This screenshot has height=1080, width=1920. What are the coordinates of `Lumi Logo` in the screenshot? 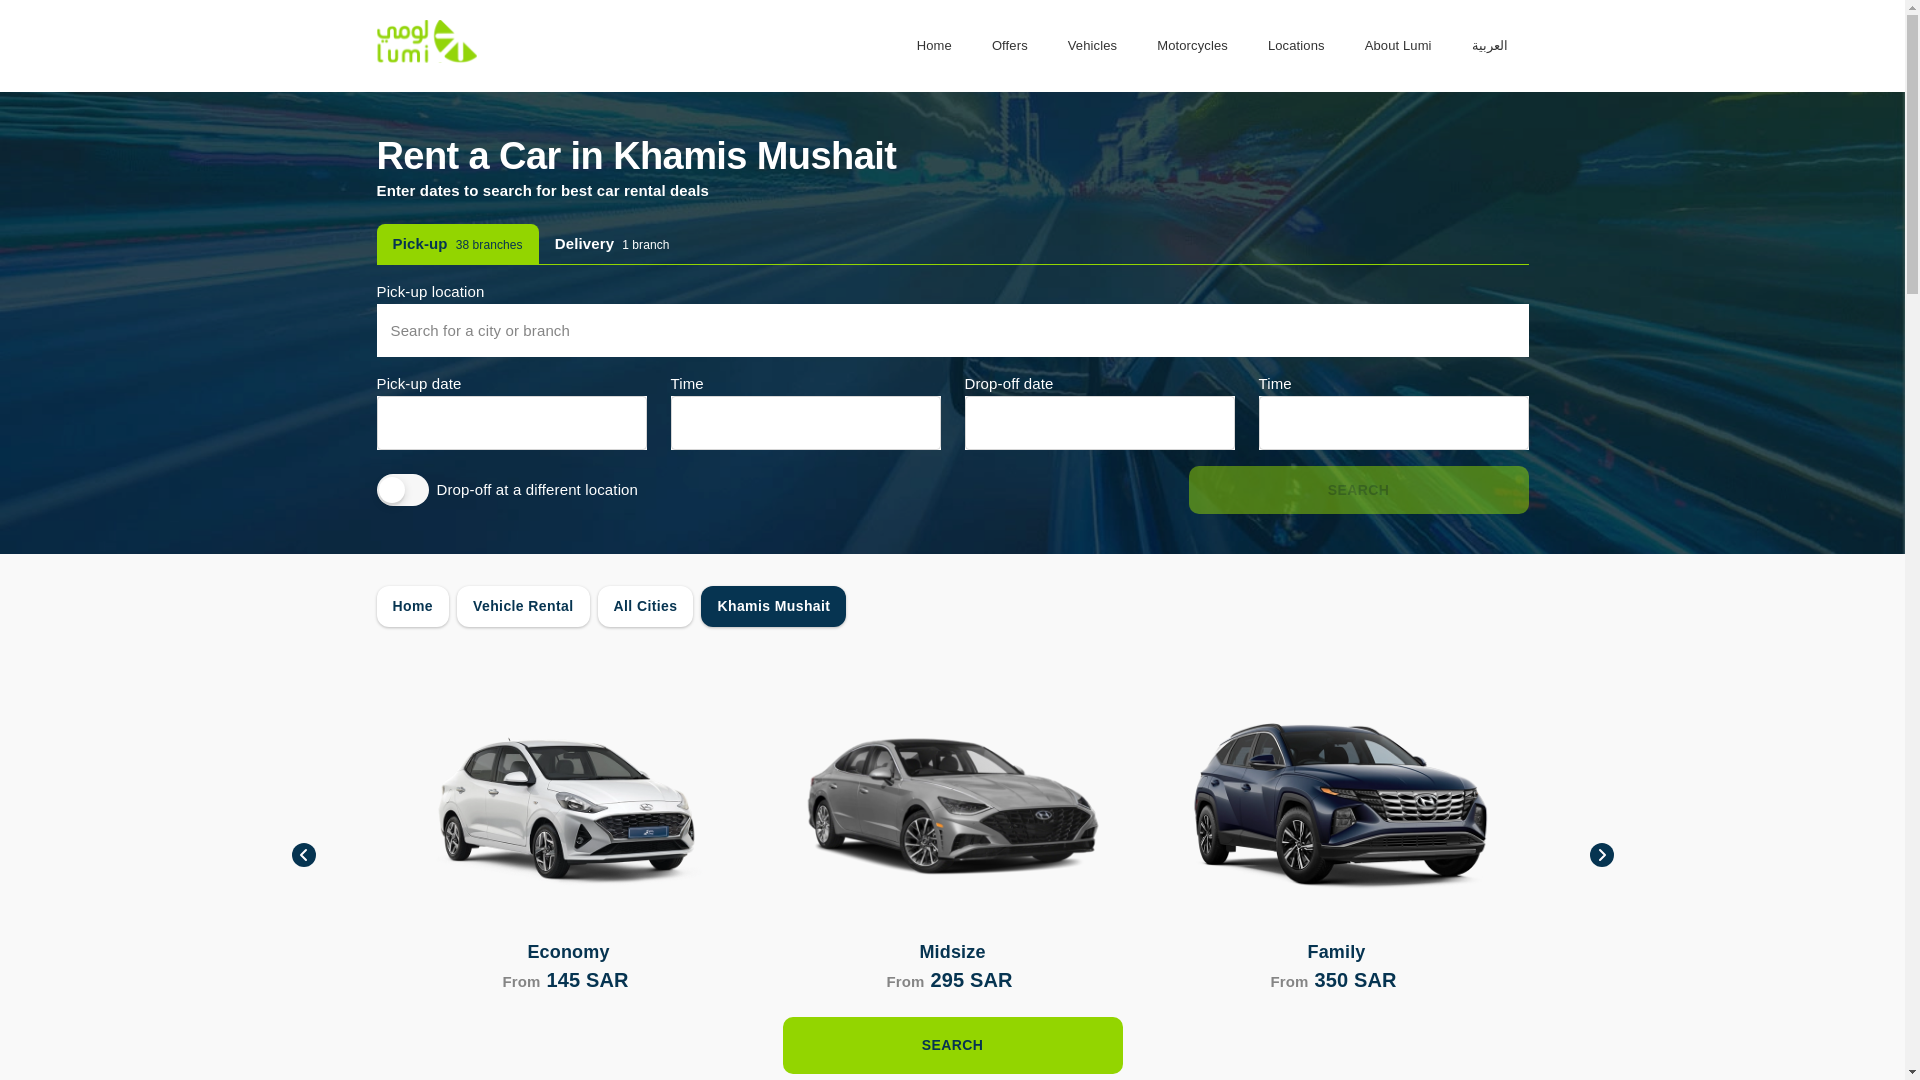 It's located at (426, 57).